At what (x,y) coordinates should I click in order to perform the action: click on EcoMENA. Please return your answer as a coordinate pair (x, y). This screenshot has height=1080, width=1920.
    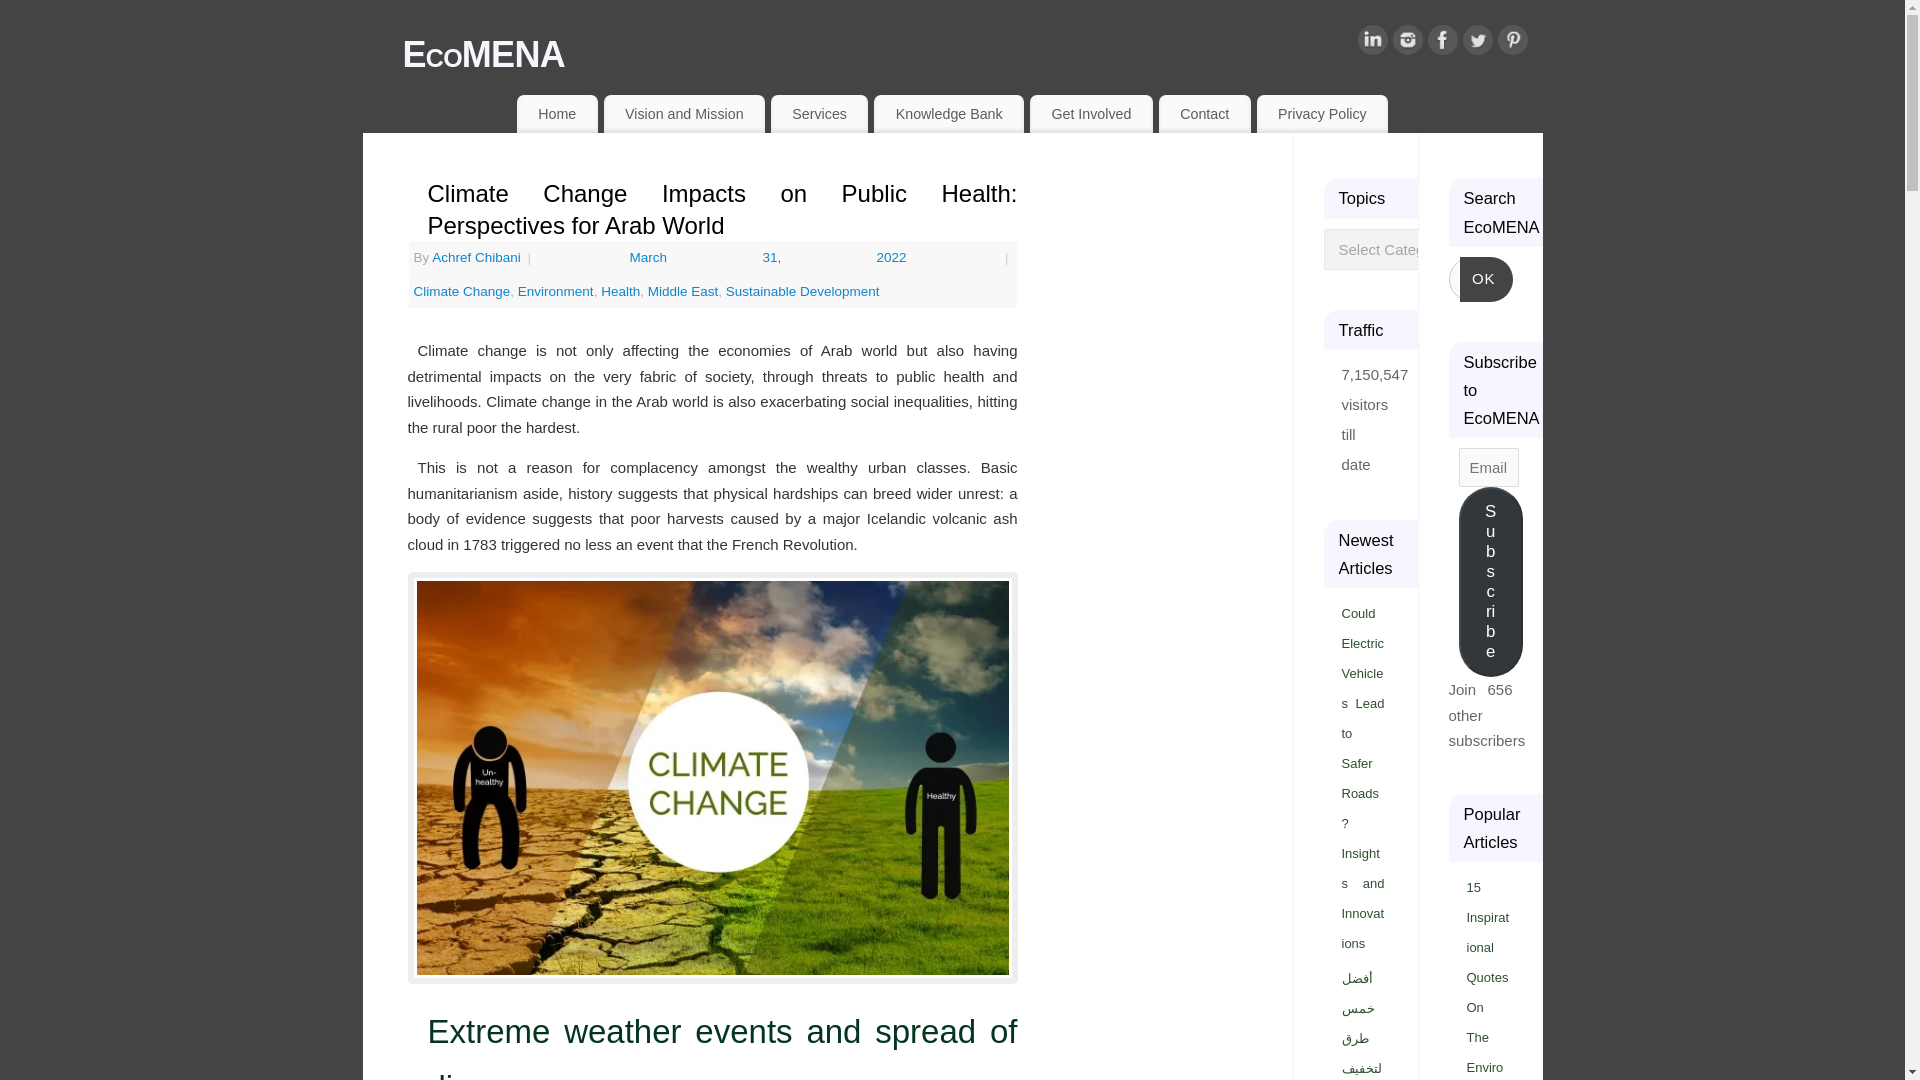
    Looking at the image, I should click on (971, 54).